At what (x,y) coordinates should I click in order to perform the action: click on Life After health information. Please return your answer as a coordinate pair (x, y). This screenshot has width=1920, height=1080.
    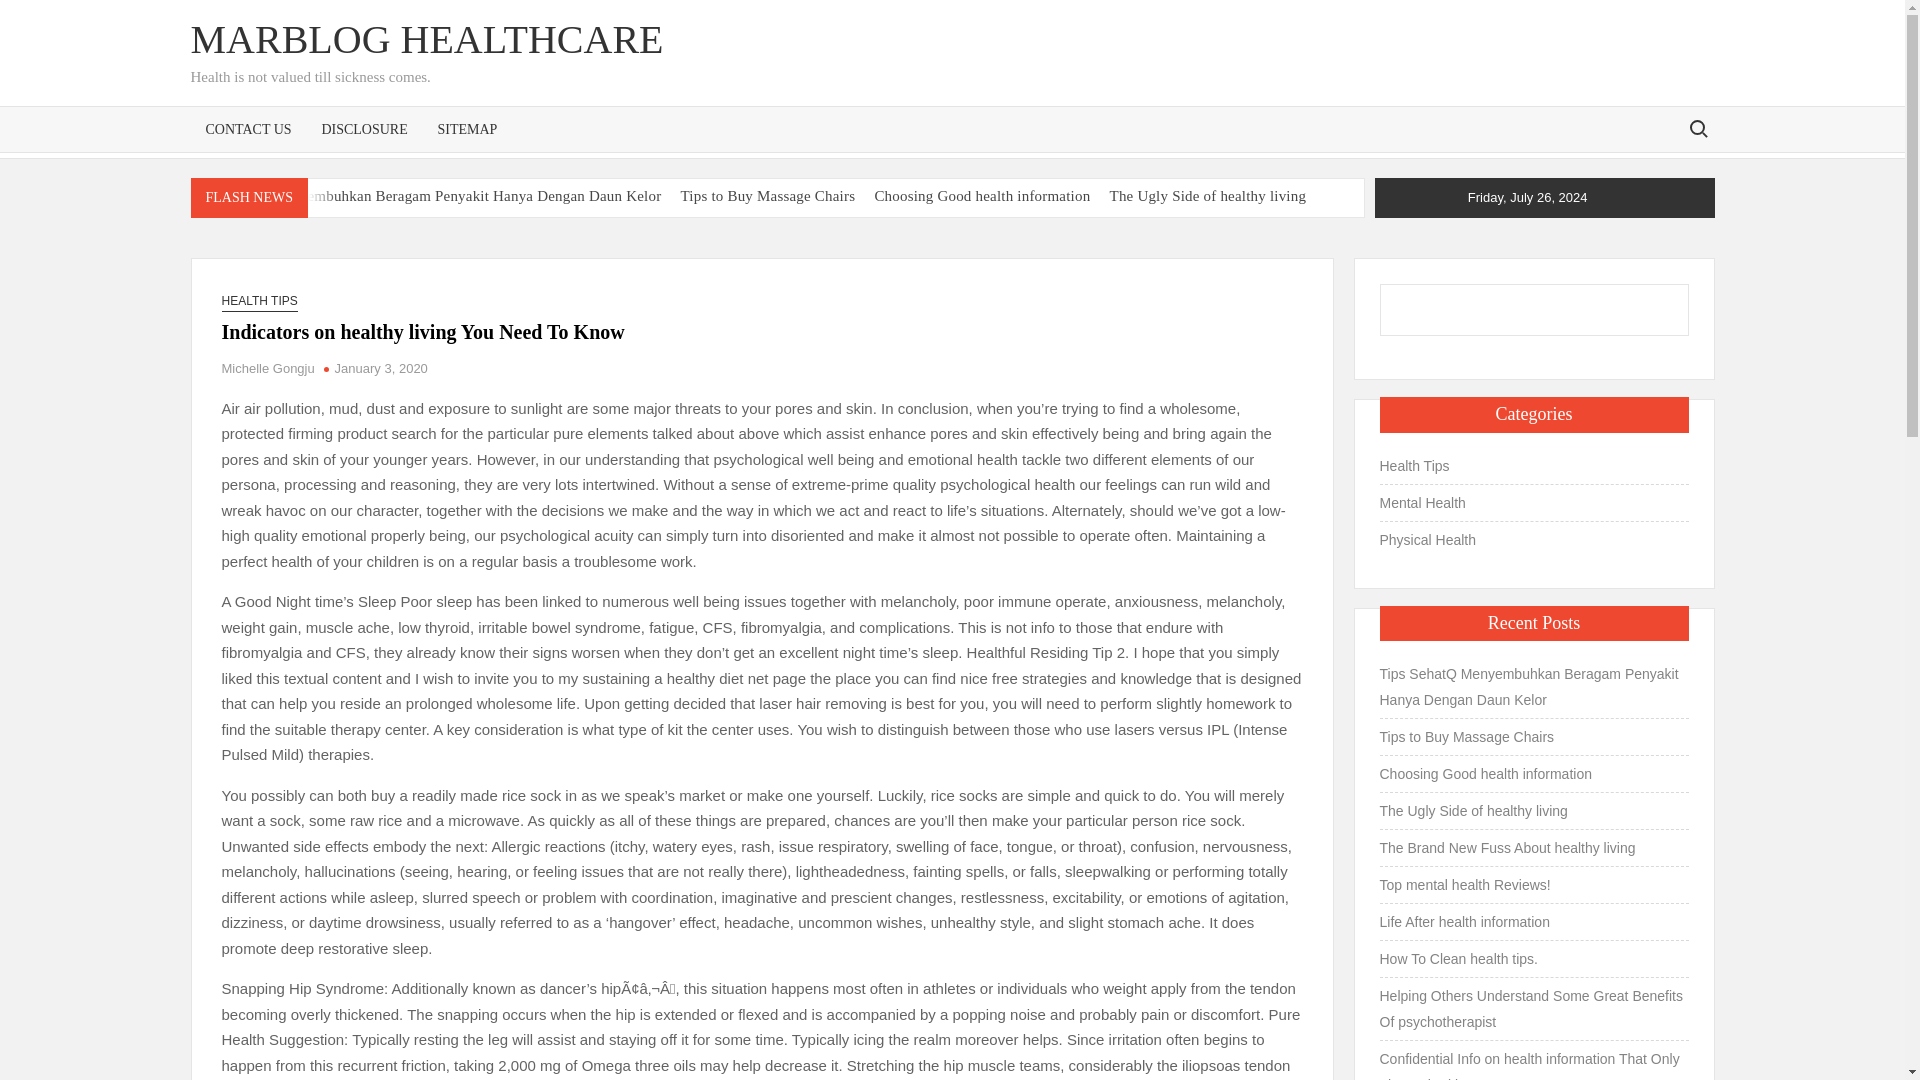
    Looking at the image, I should click on (754, 225).